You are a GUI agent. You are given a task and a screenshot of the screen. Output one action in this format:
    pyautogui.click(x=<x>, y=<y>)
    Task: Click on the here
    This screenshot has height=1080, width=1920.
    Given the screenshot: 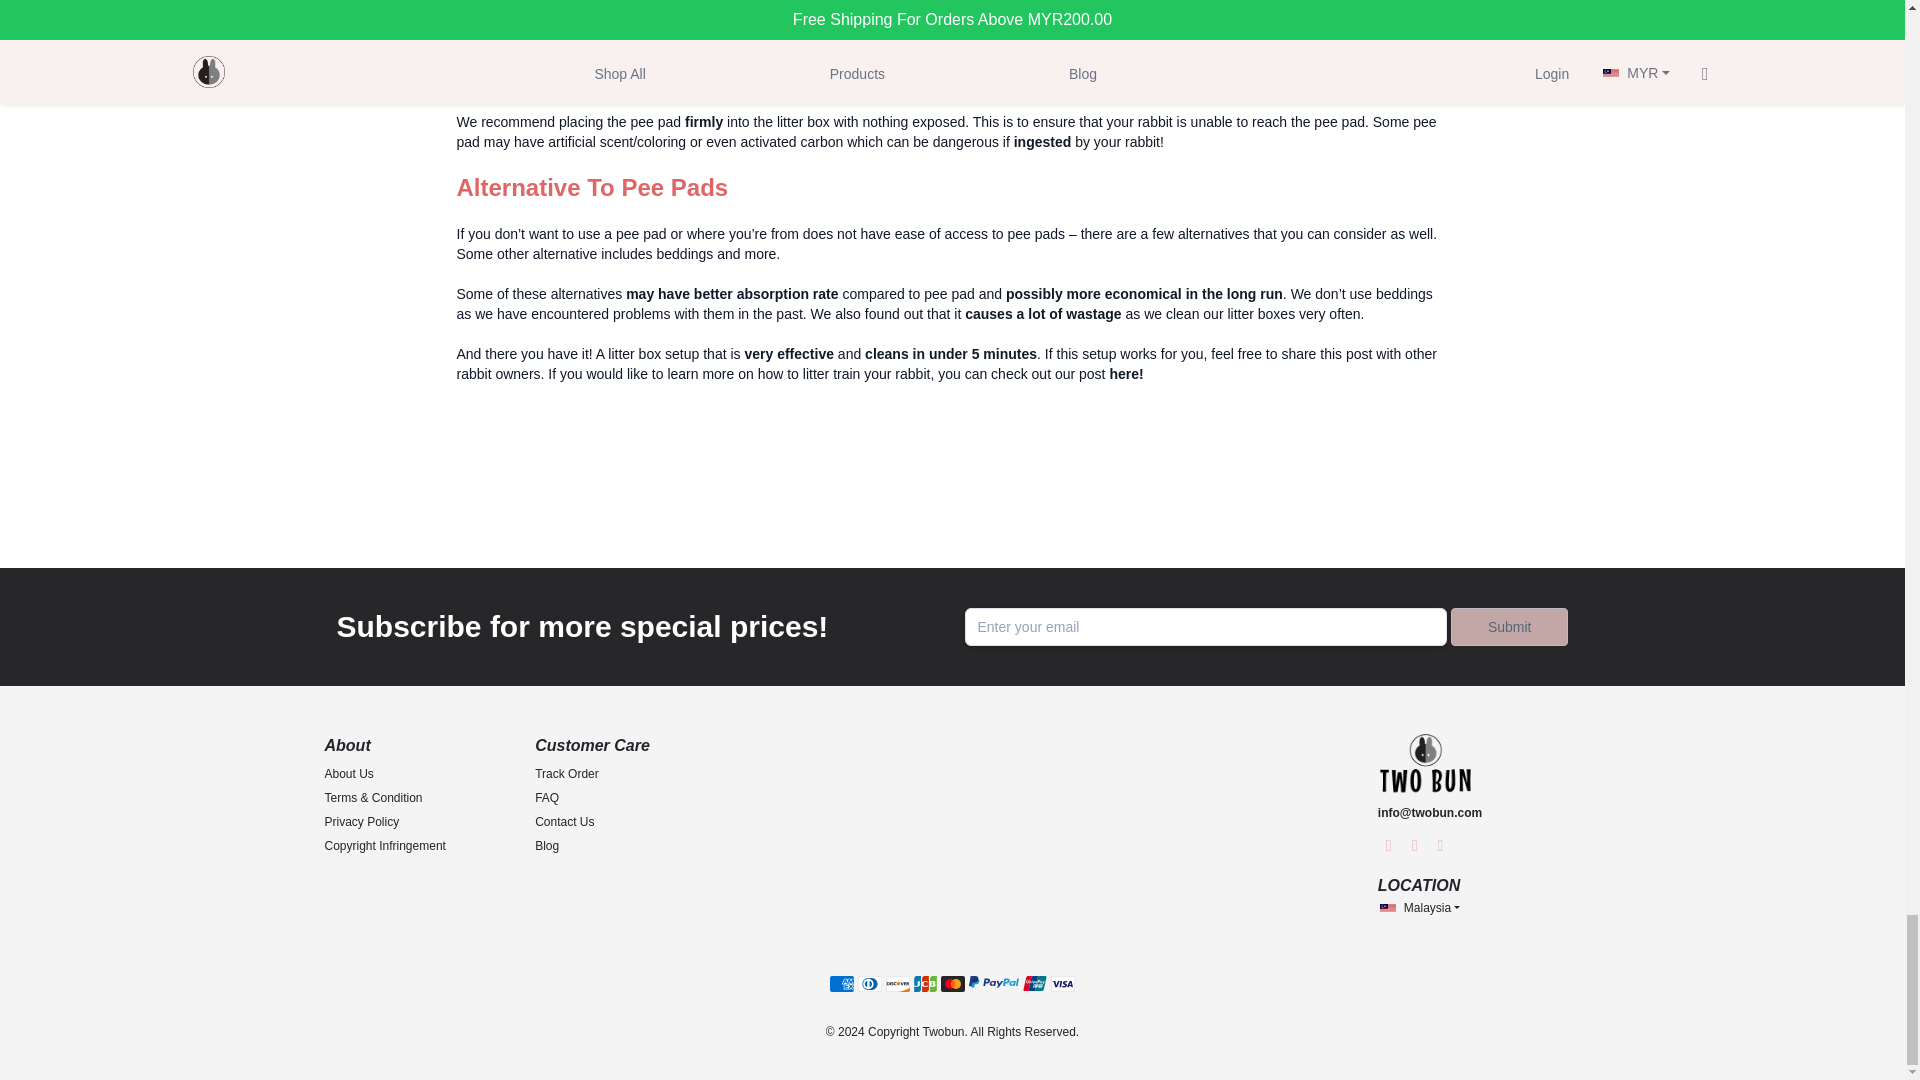 What is the action you would take?
    pyautogui.click(x=1124, y=374)
    